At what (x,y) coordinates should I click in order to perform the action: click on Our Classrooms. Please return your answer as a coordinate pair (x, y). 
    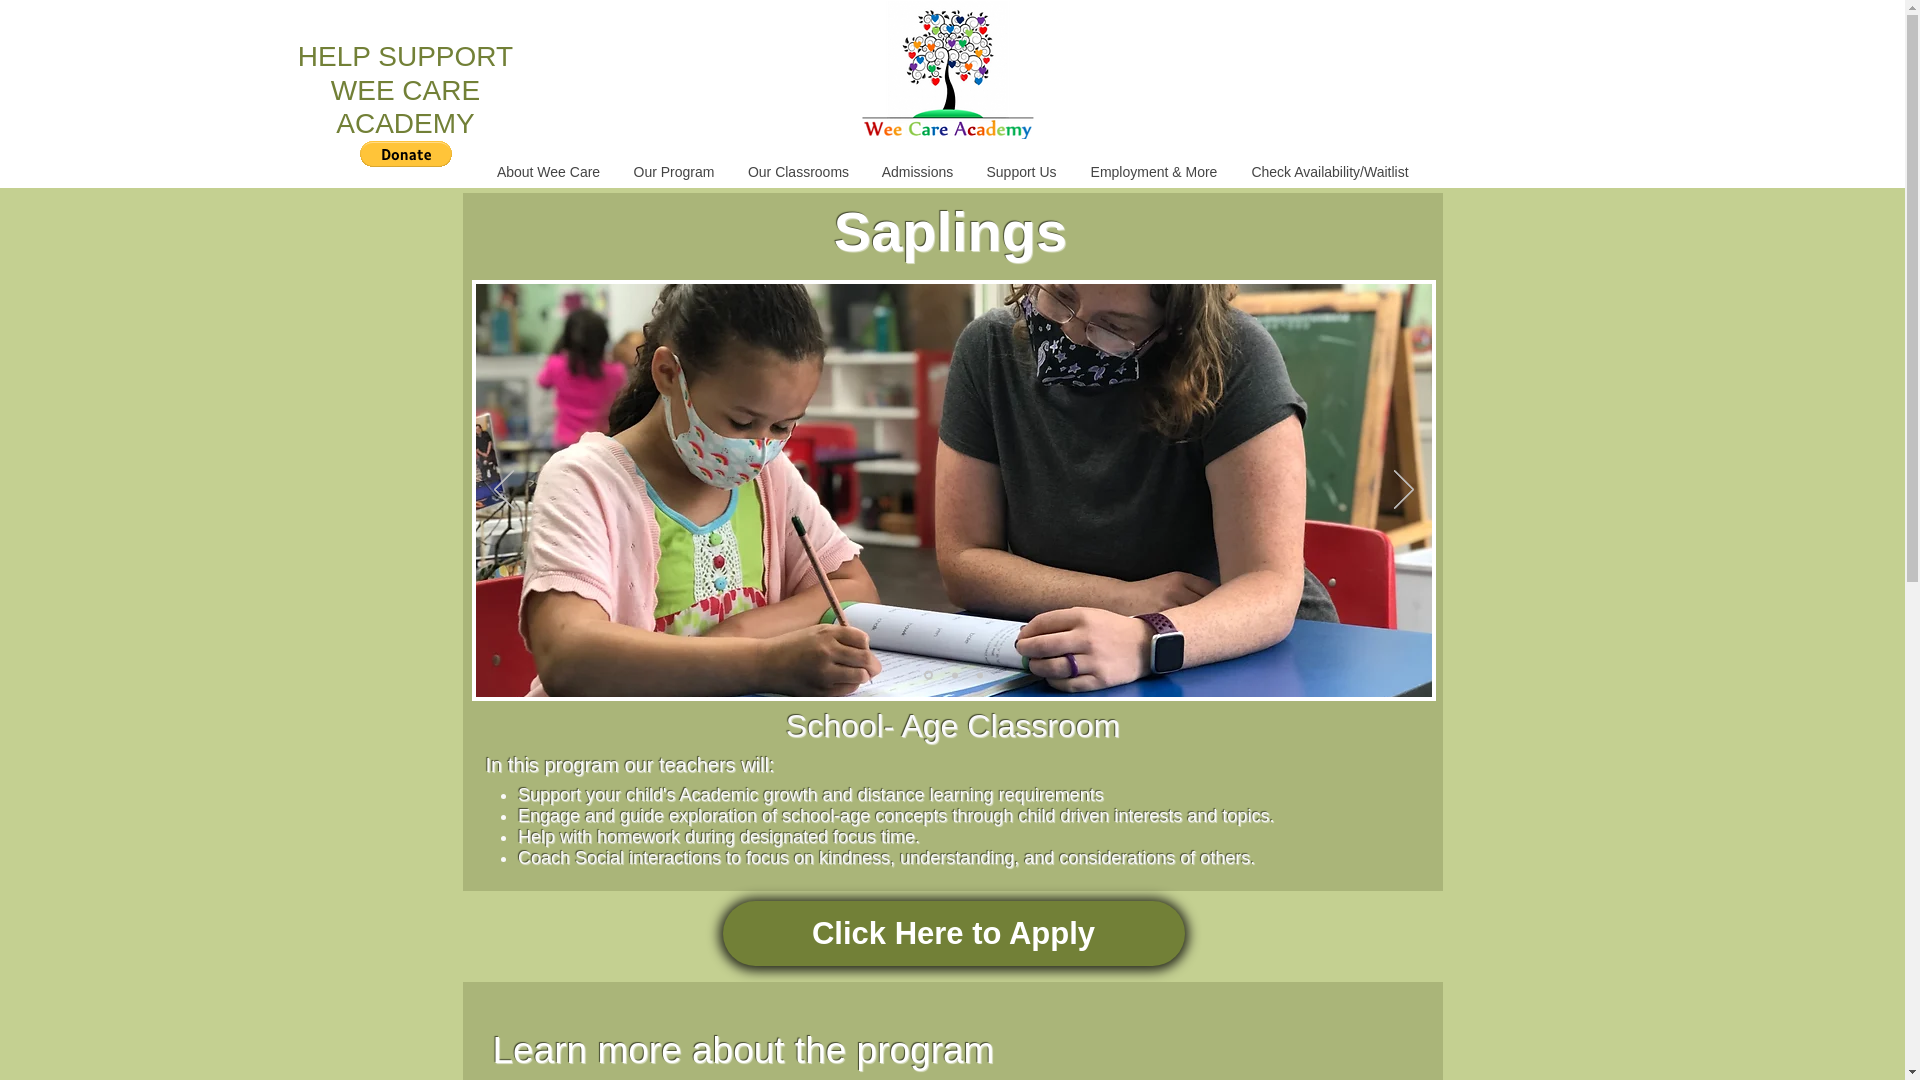
    Looking at the image, I should click on (798, 172).